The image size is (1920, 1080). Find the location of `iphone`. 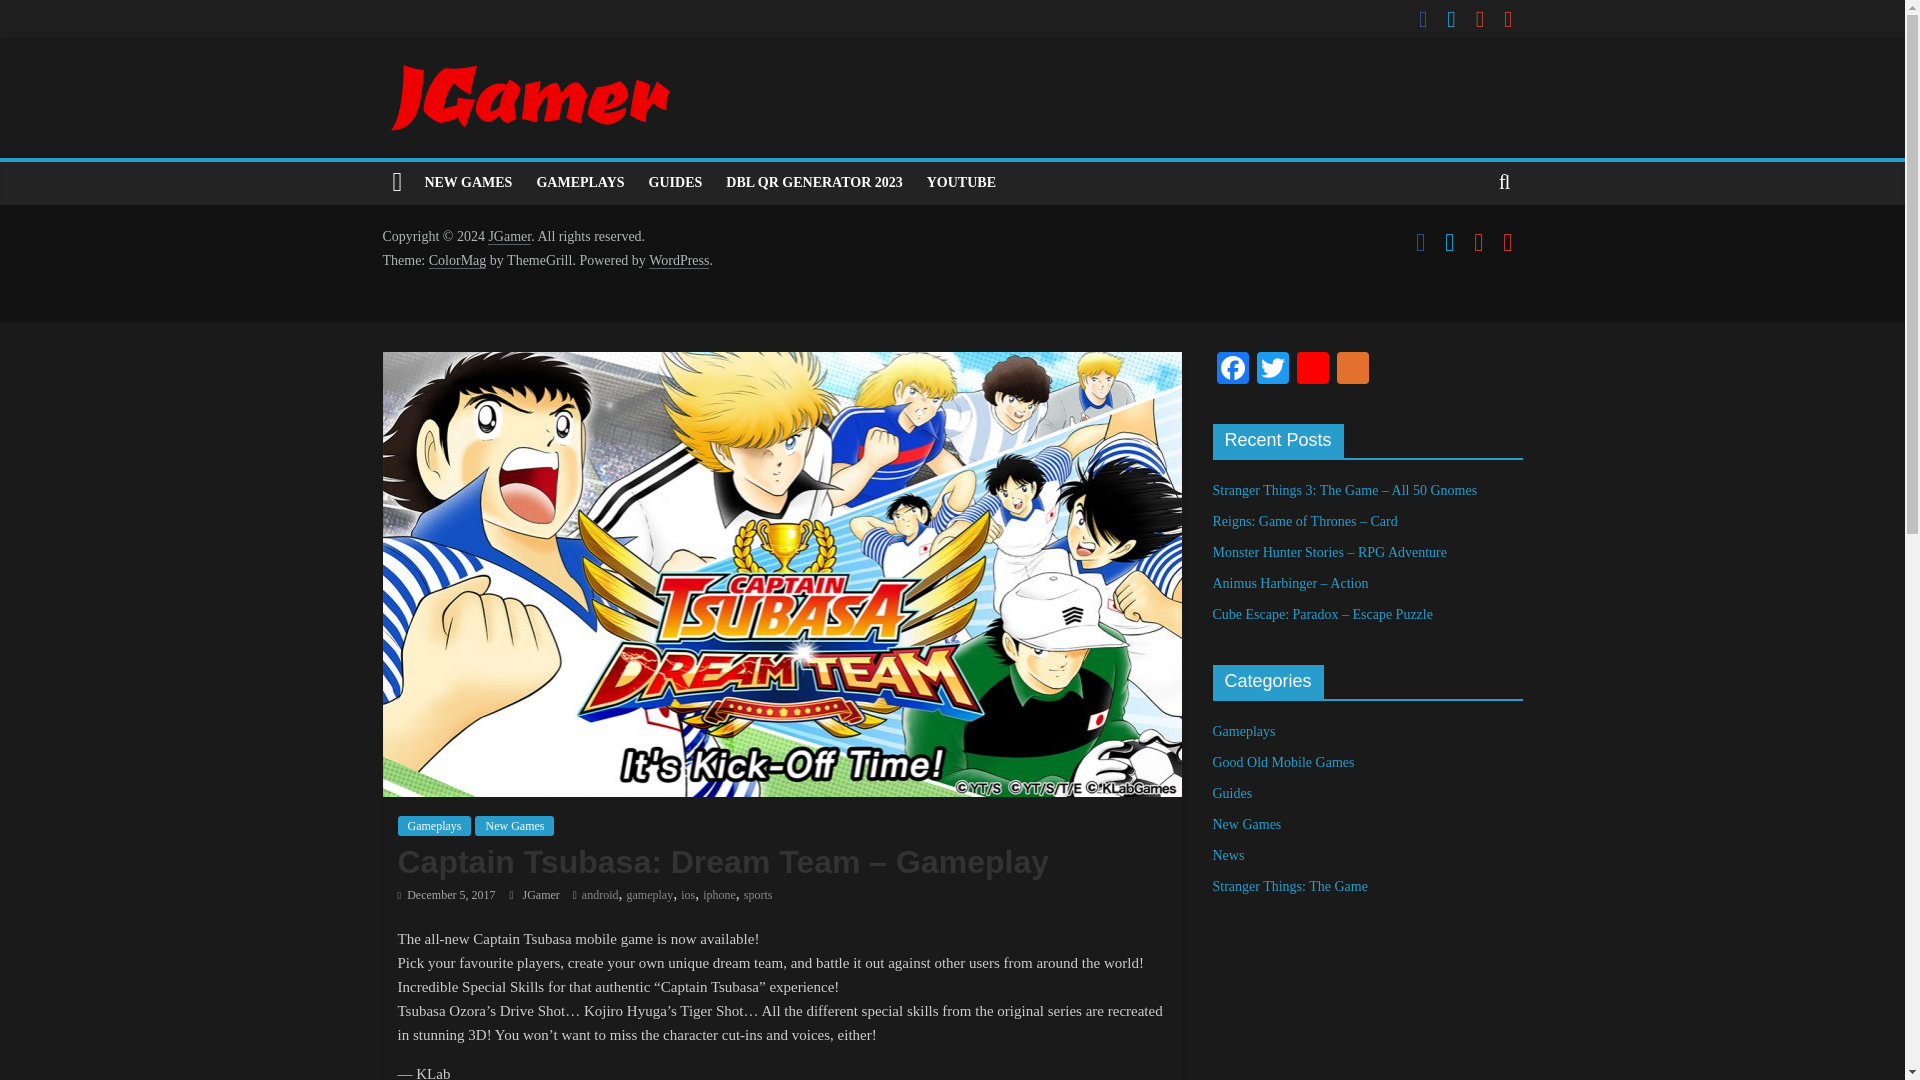

iphone is located at coordinates (718, 894).